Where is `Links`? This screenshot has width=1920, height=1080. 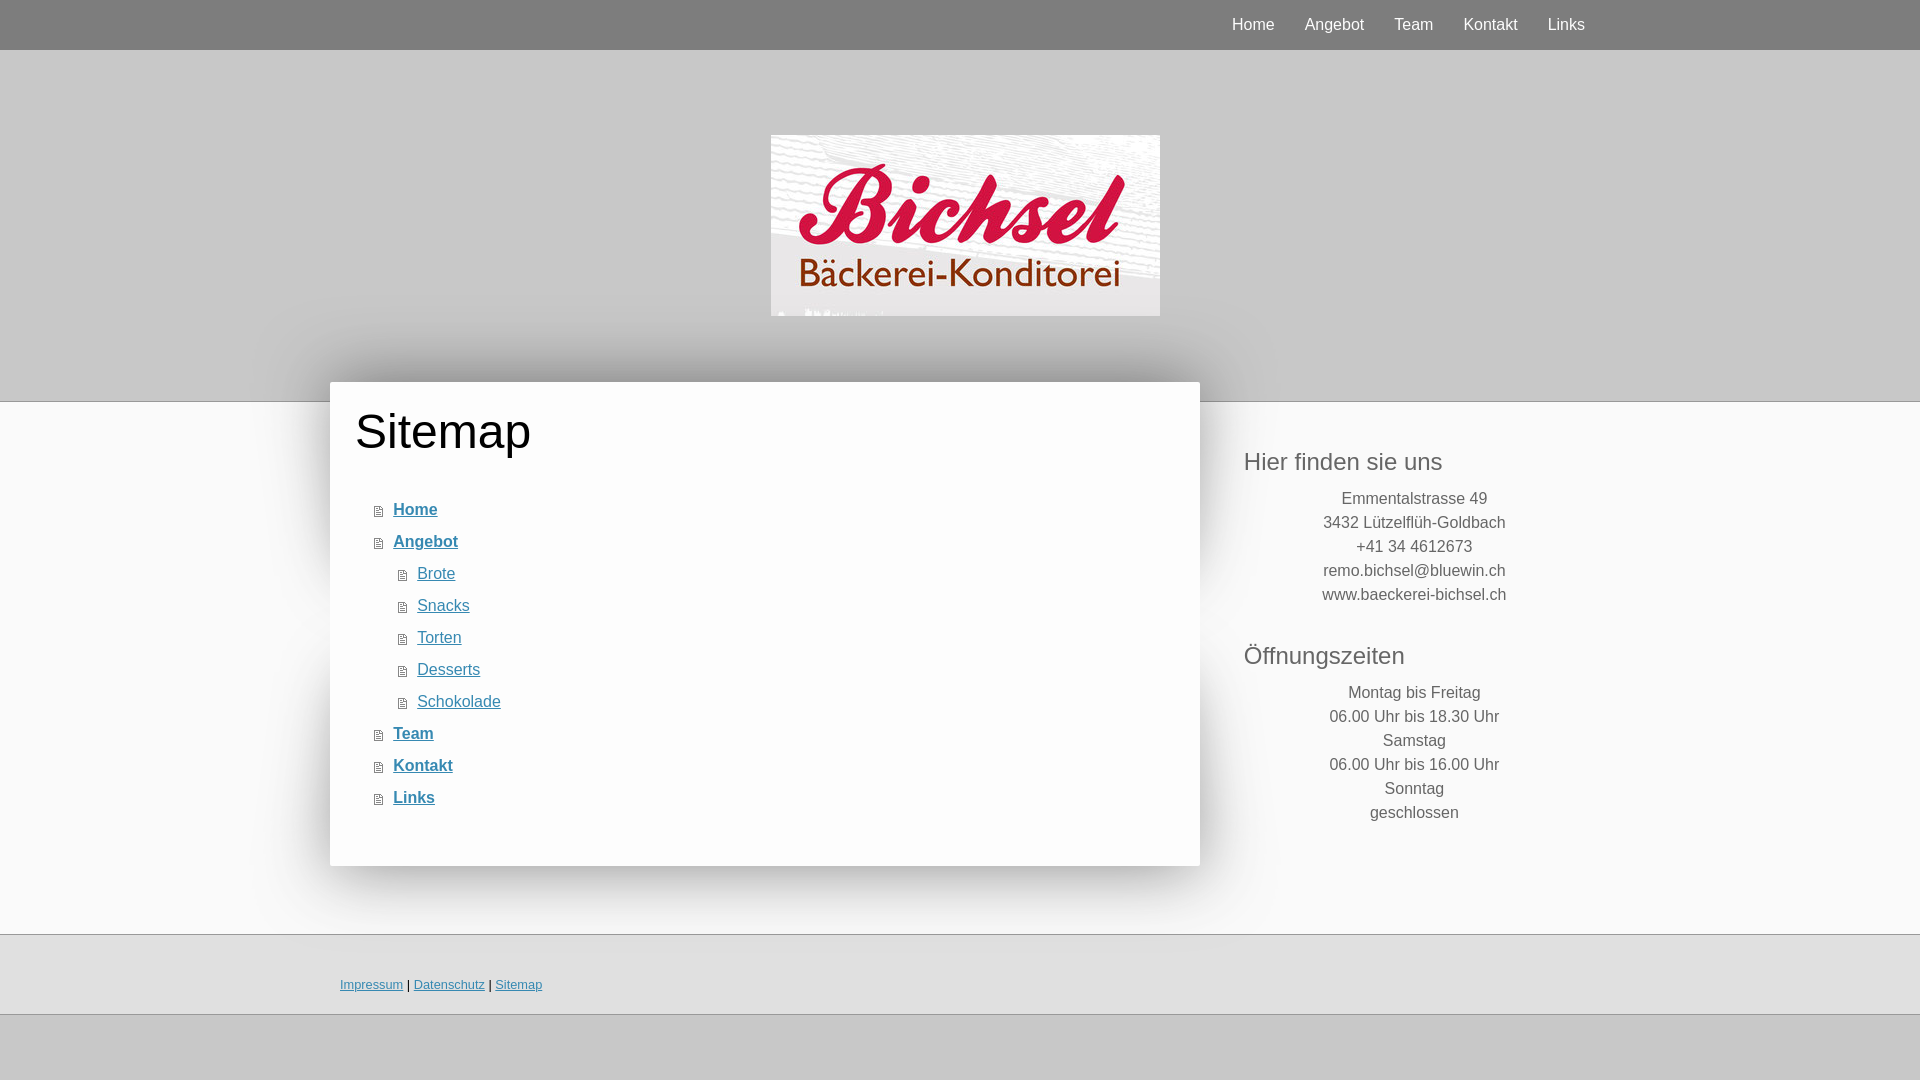 Links is located at coordinates (777, 798).